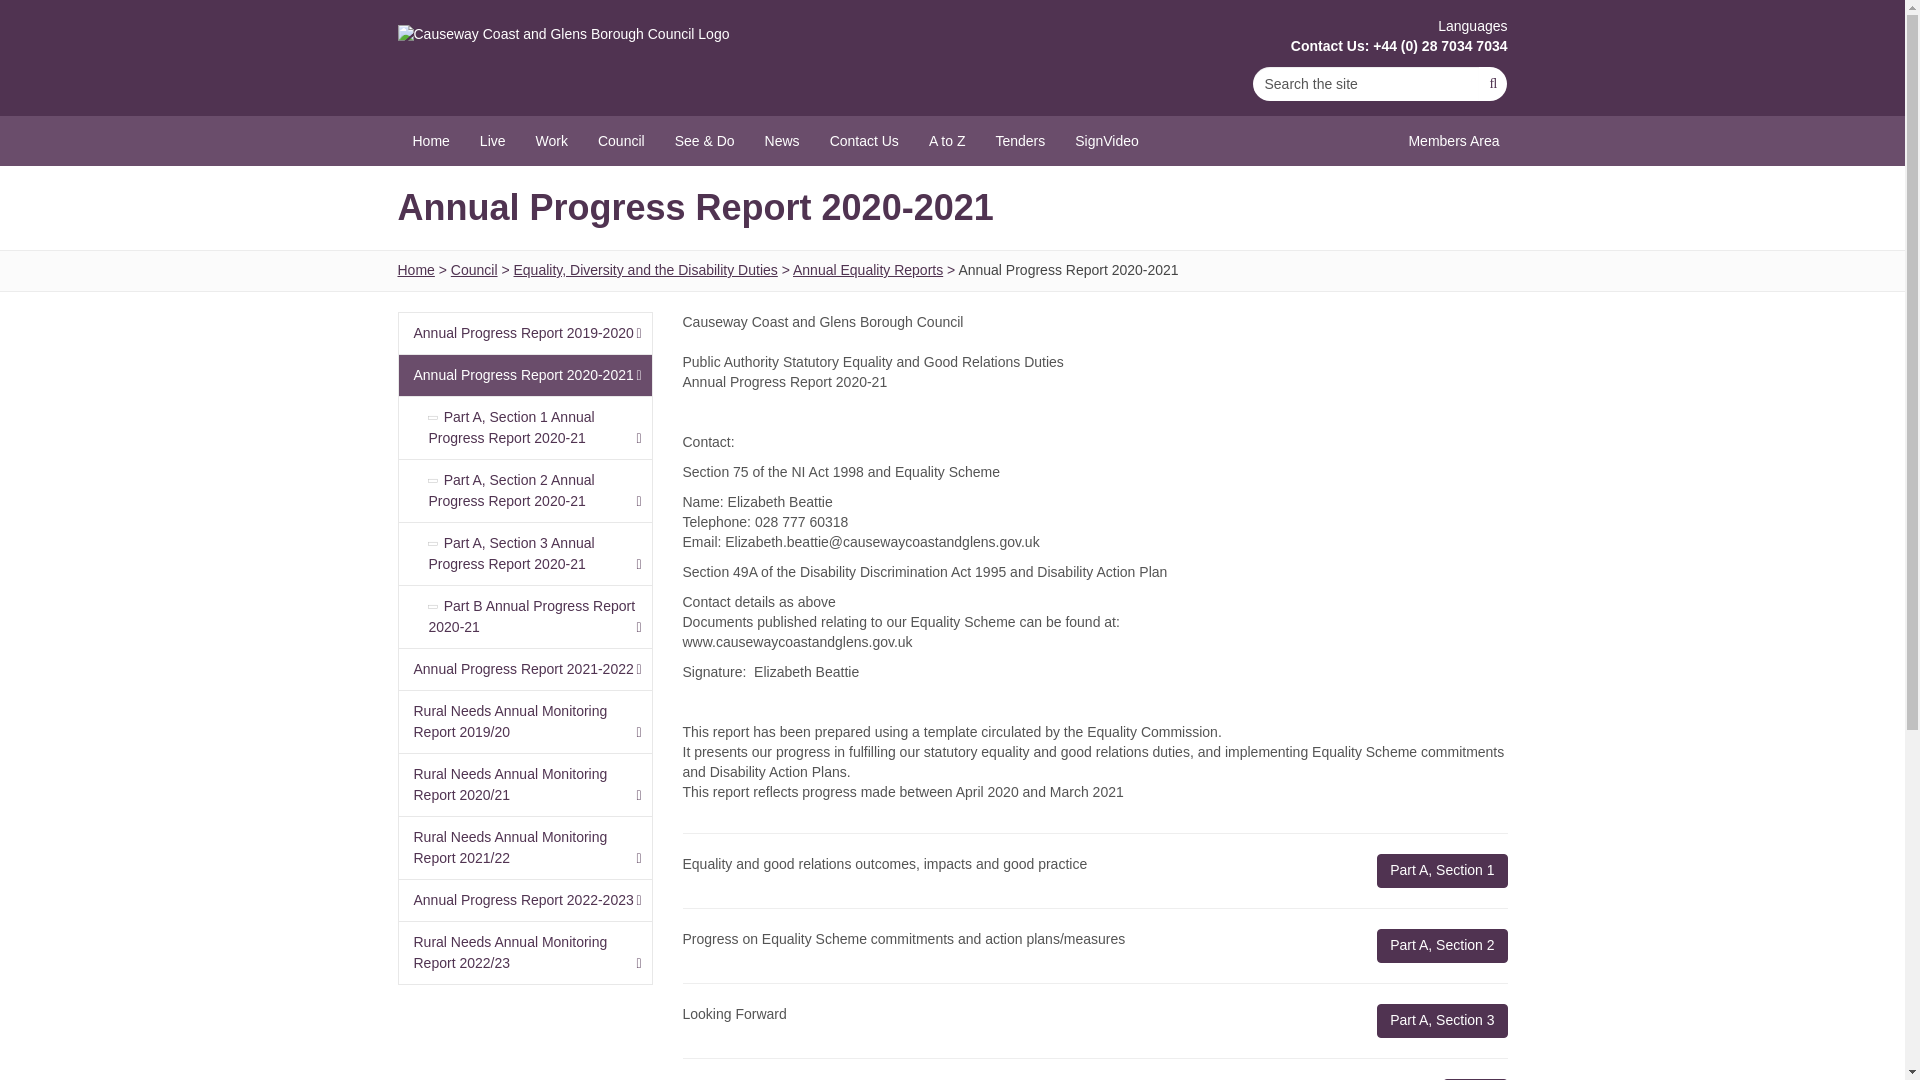 This screenshot has width=1920, height=1080. Describe the element at coordinates (552, 140) in the screenshot. I see `Work` at that location.